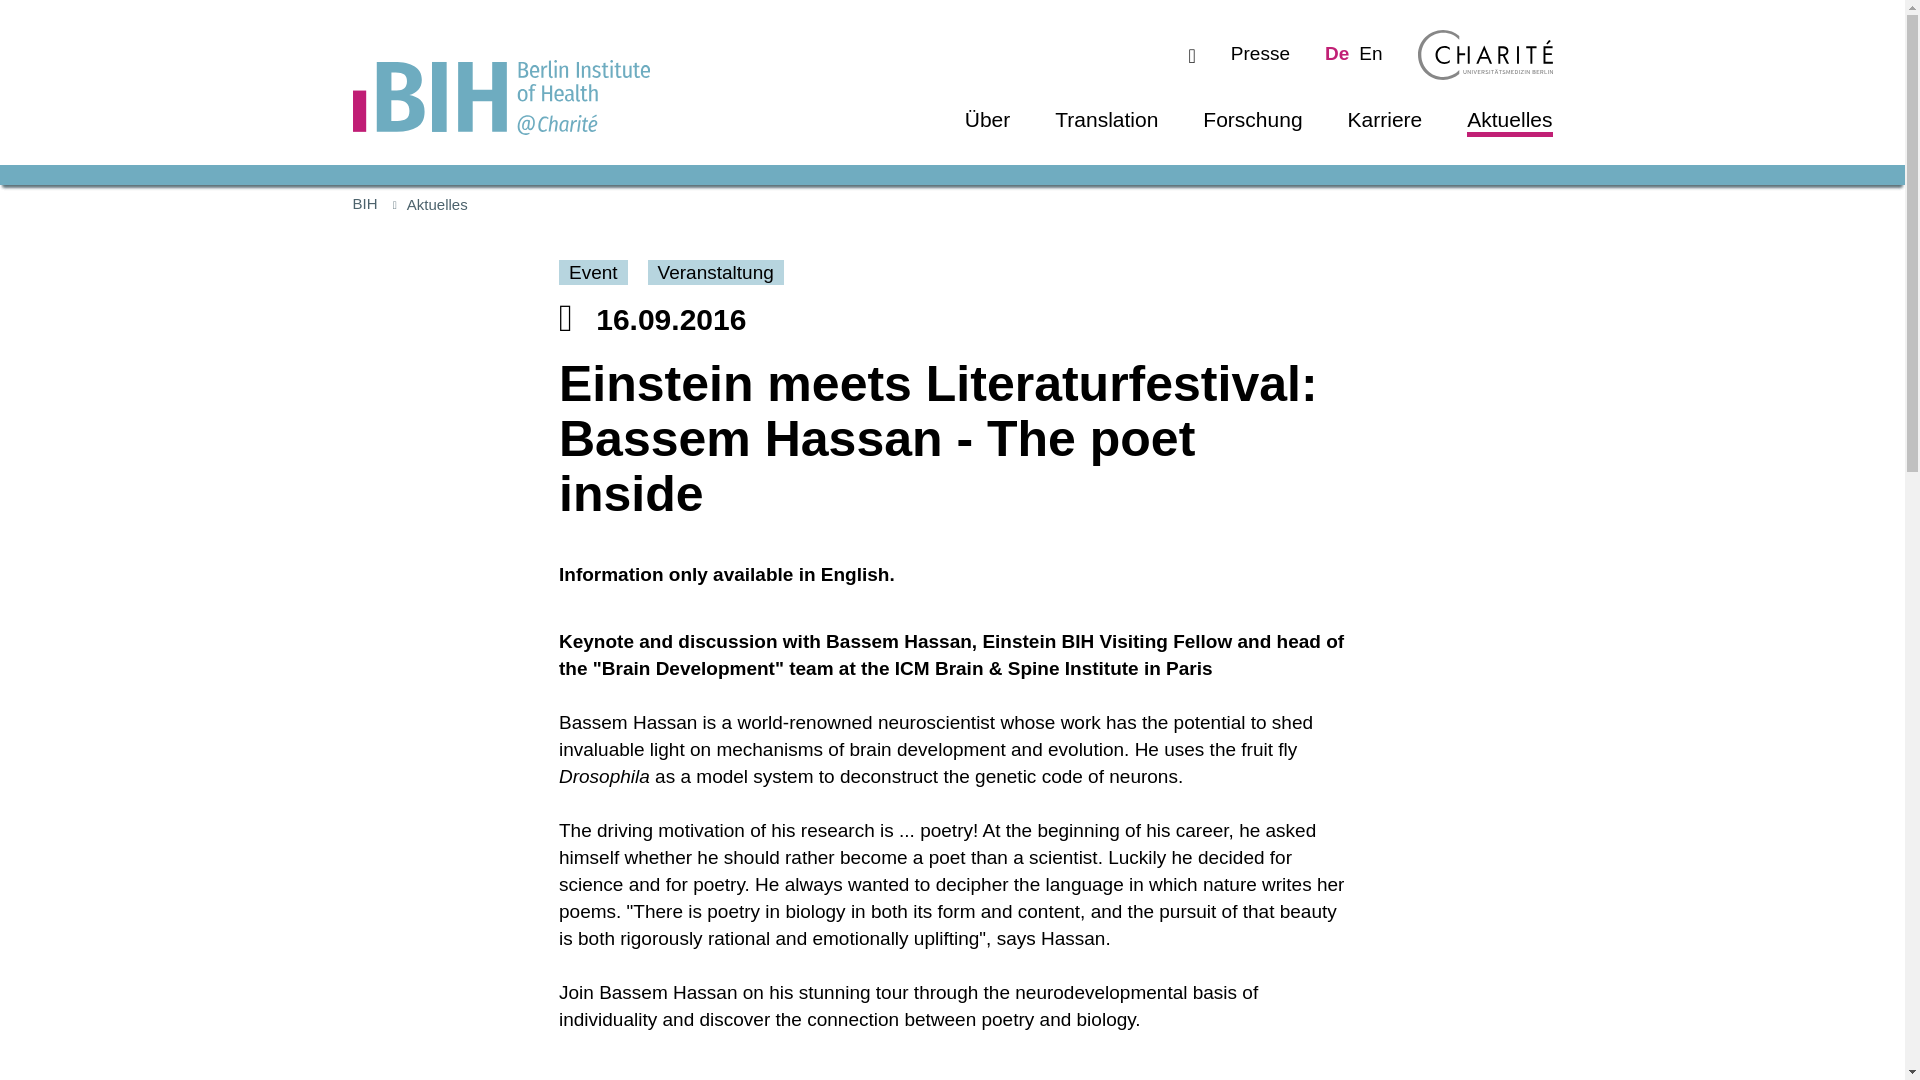  I want to click on En, so click(1370, 53).